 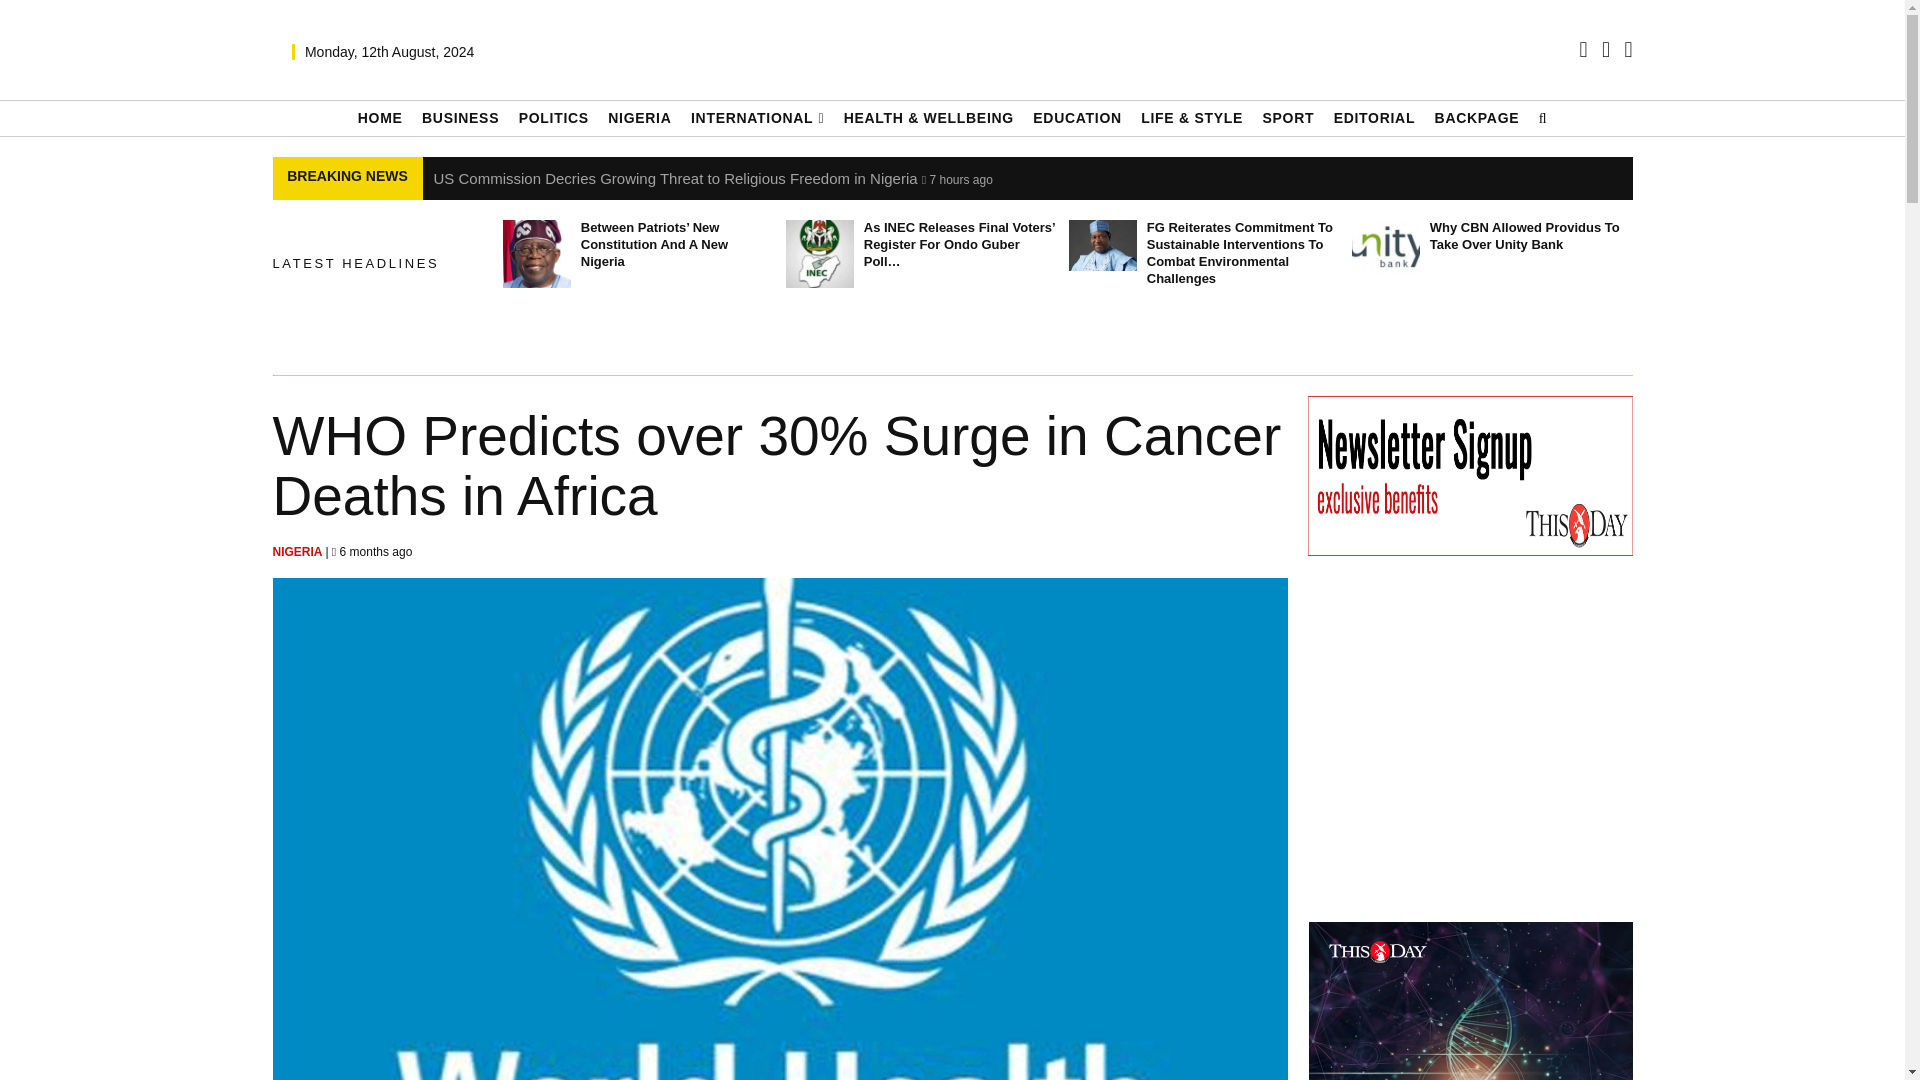 I want to click on EDITORIAL, so click(x=1375, y=118).